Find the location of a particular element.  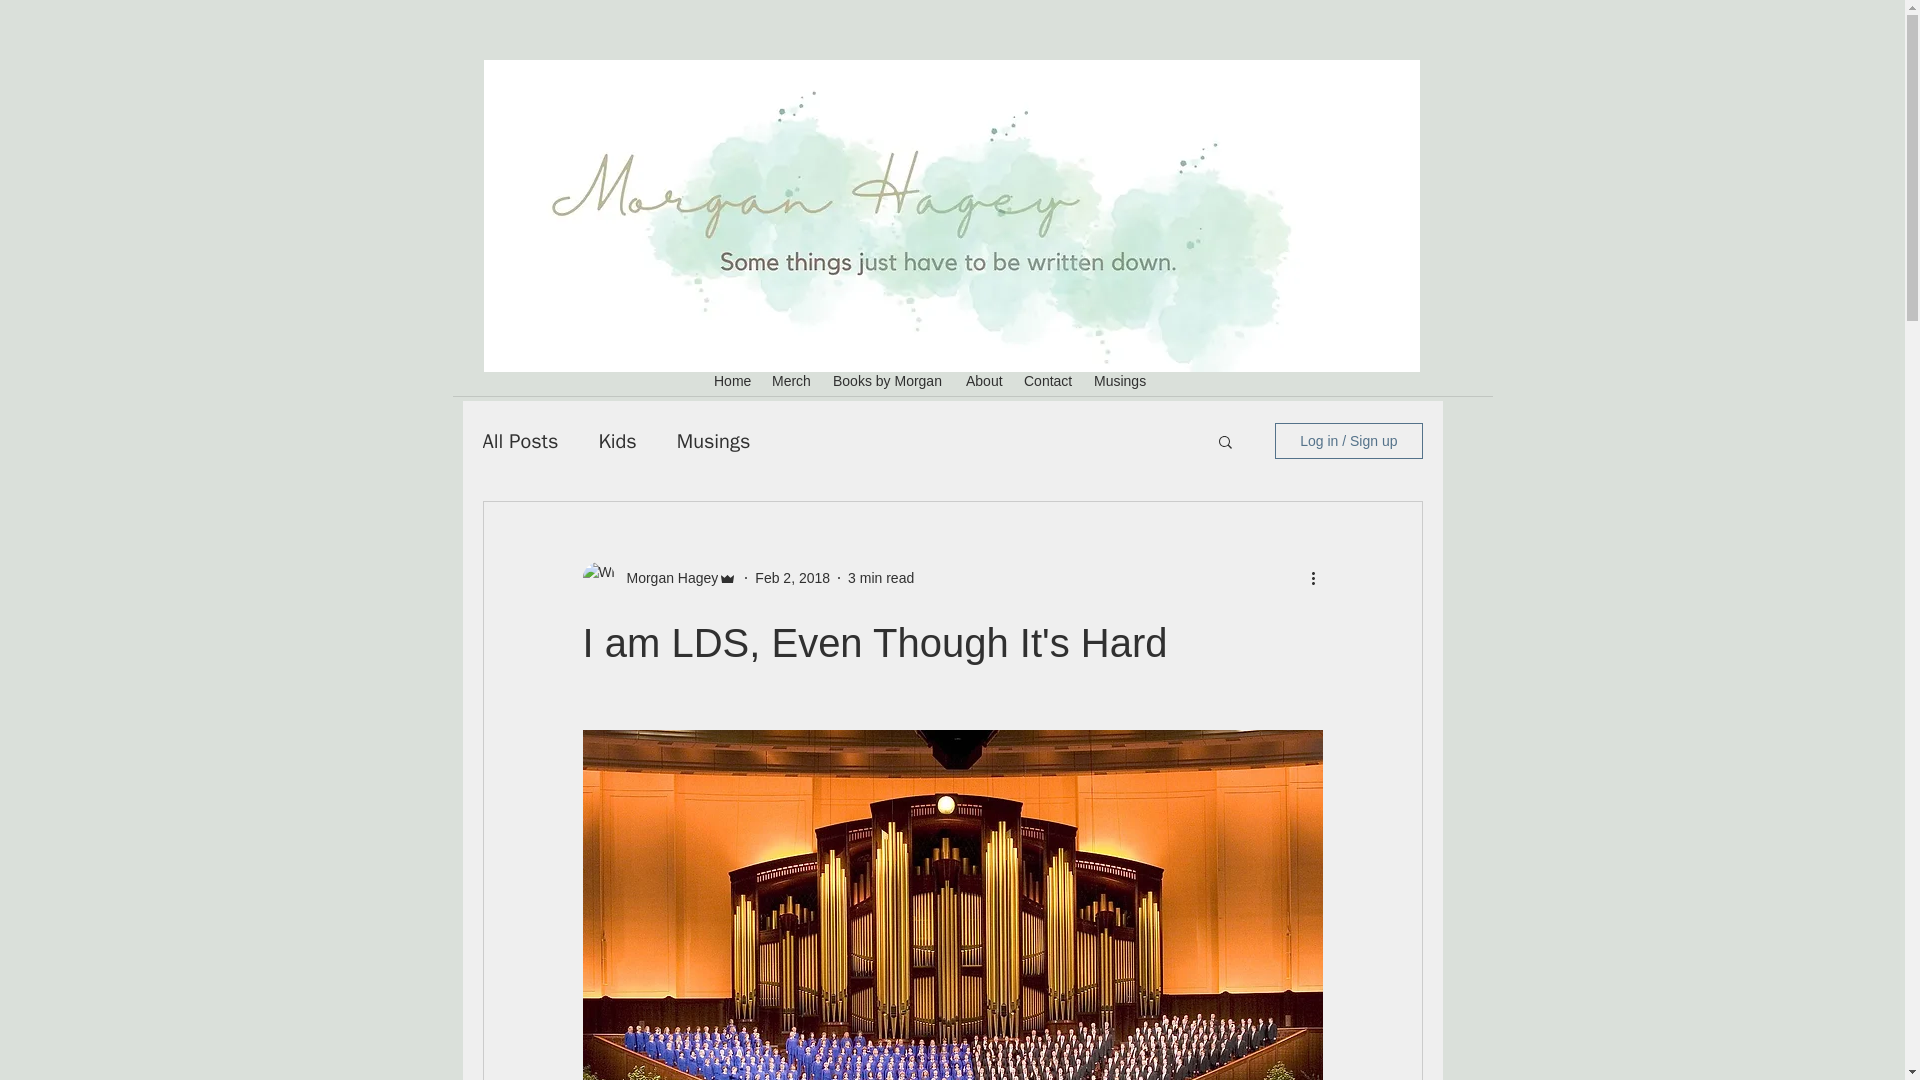

Feb 2, 2018 is located at coordinates (792, 578).